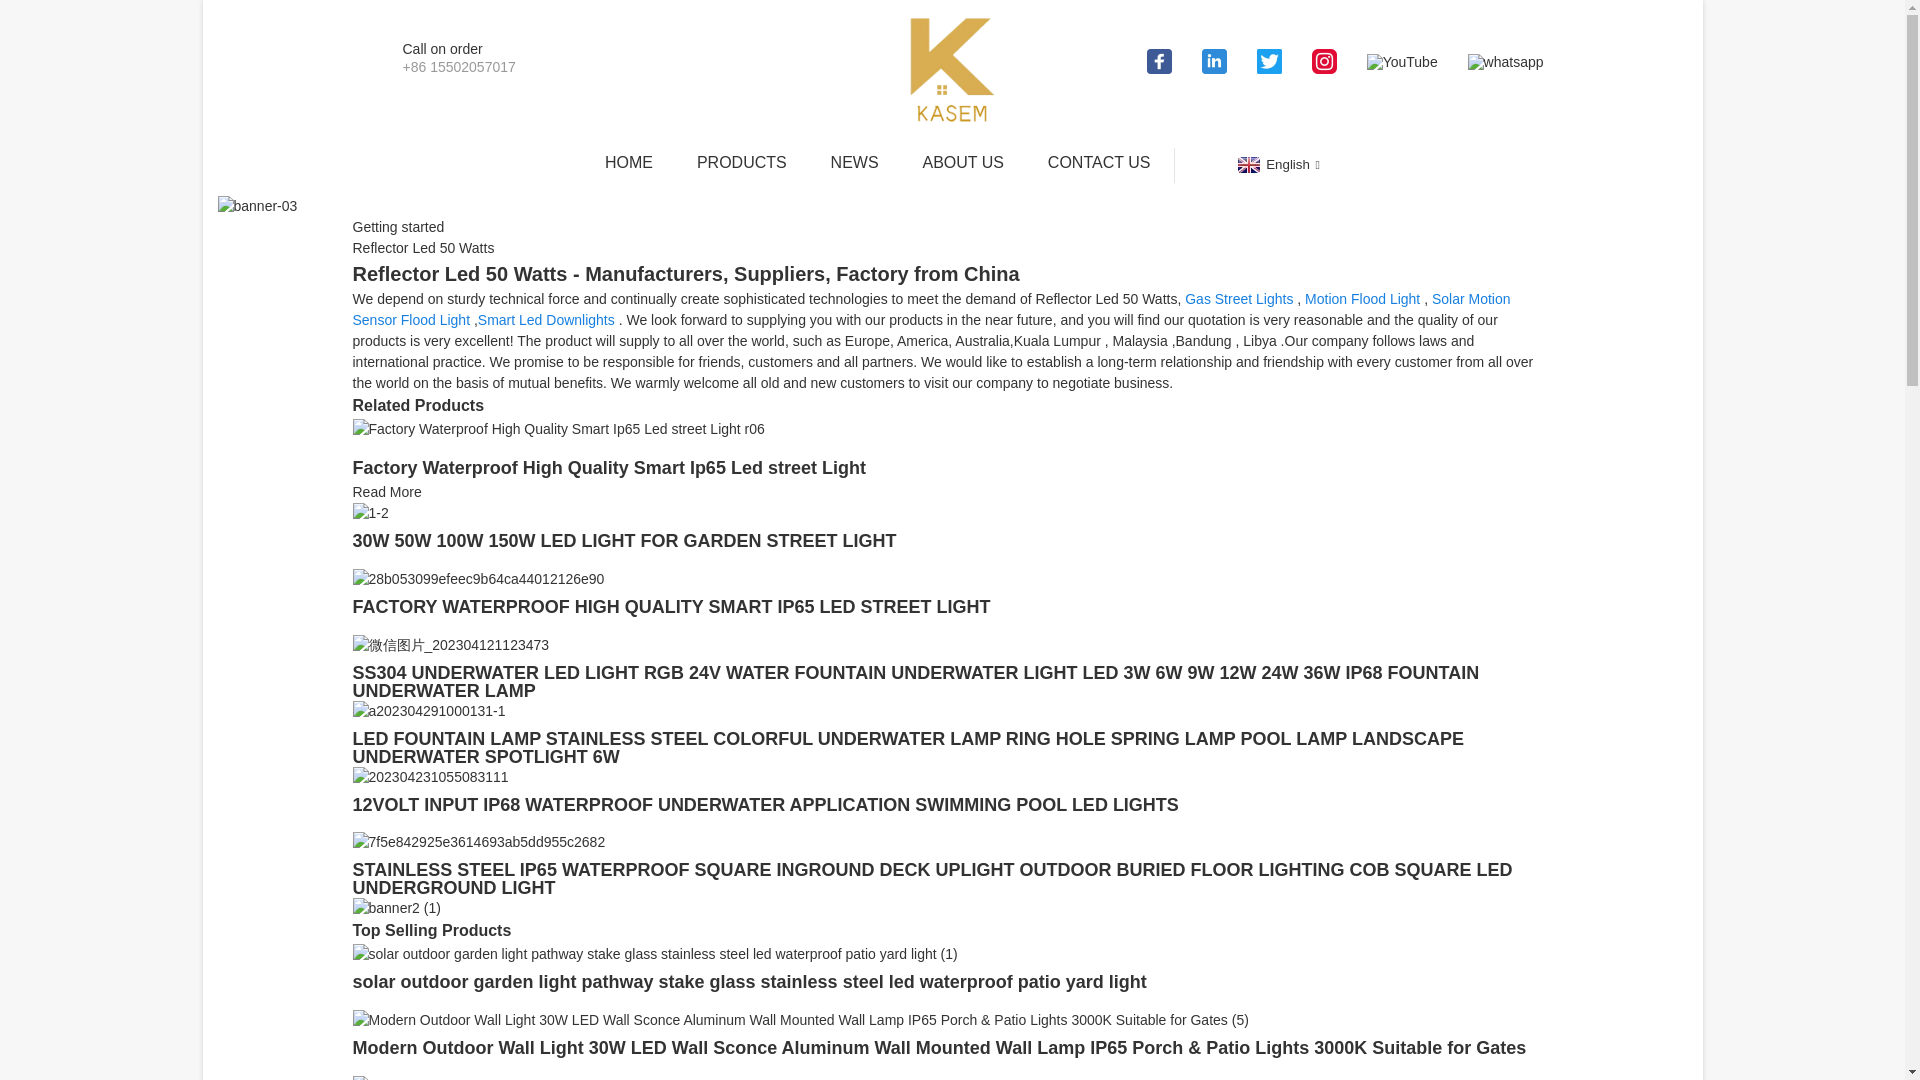 Image resolution: width=1920 pixels, height=1080 pixels. What do you see at coordinates (1238, 298) in the screenshot?
I see `Gas Street Lights` at bounding box center [1238, 298].